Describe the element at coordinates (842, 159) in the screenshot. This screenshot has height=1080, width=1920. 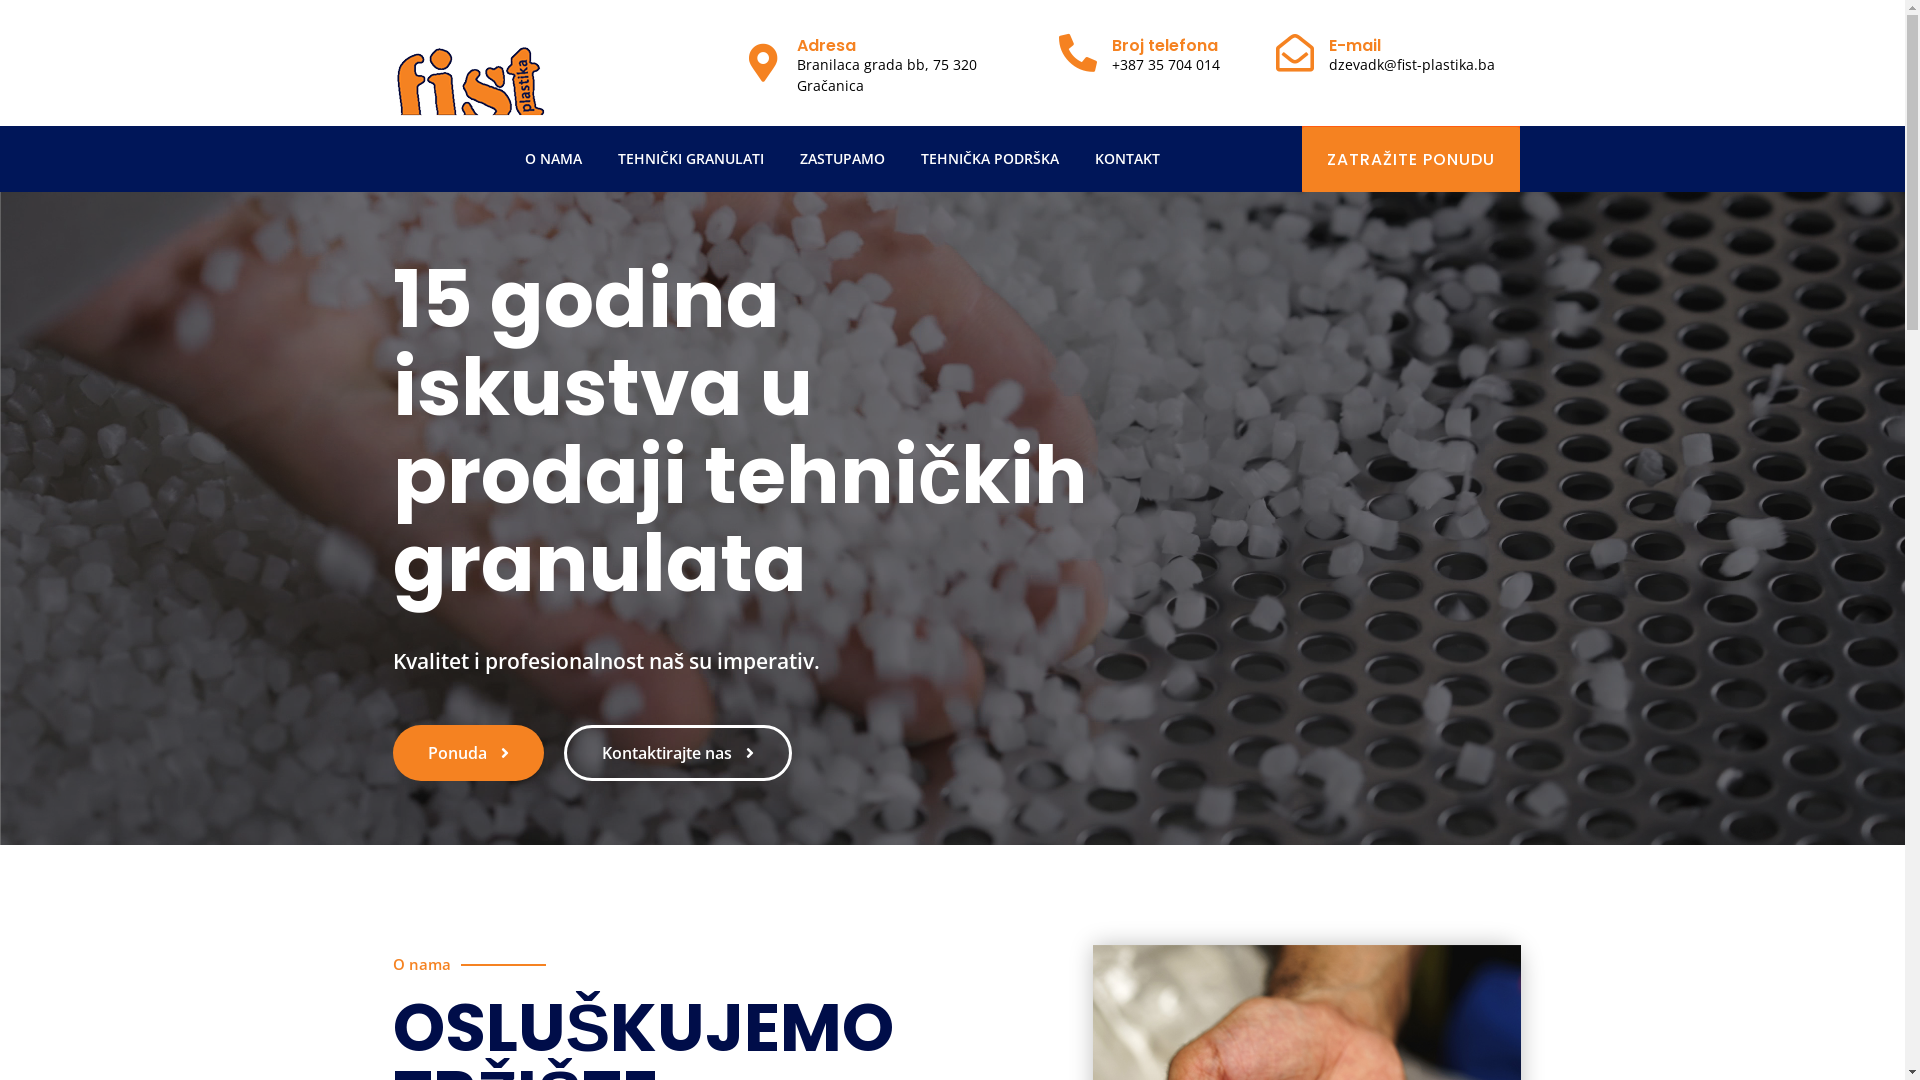
I see `ZASTUPAMO` at that location.